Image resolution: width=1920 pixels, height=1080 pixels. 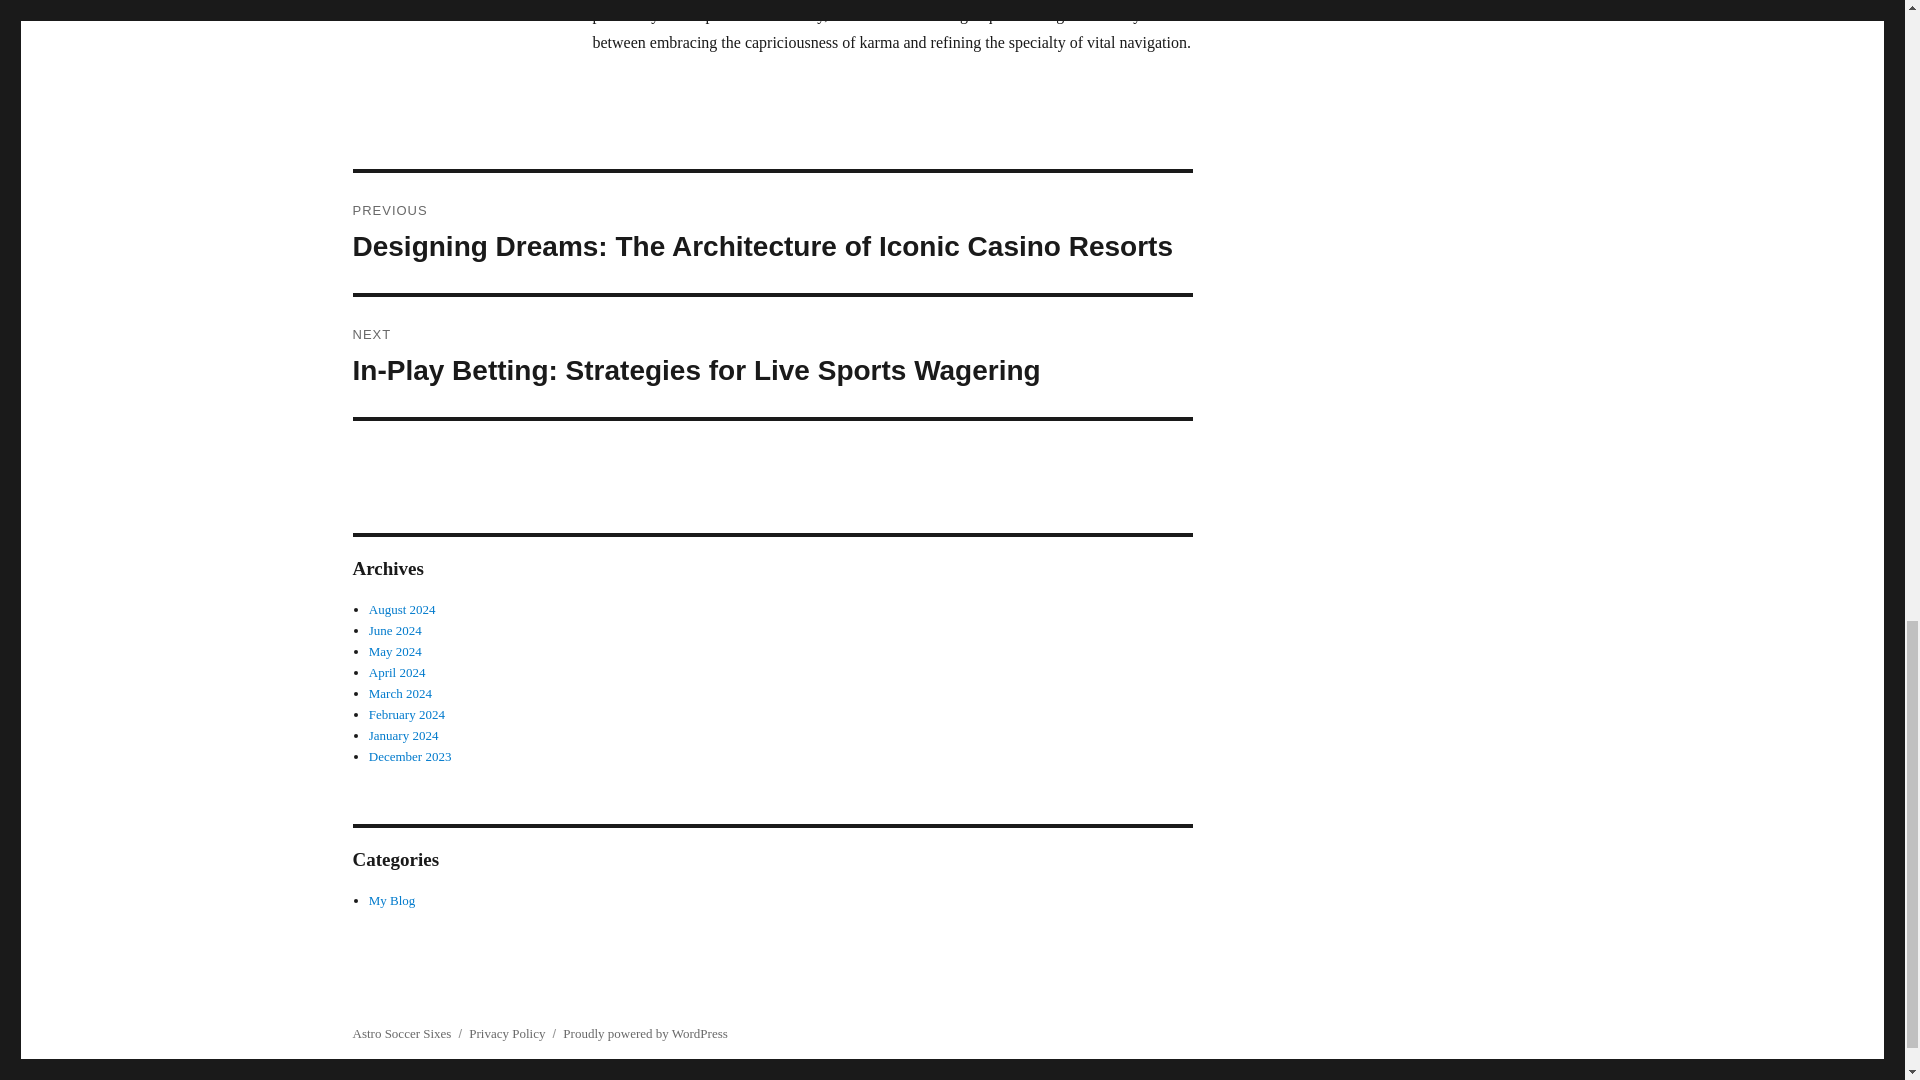 I want to click on August 2024, so click(x=402, y=608).